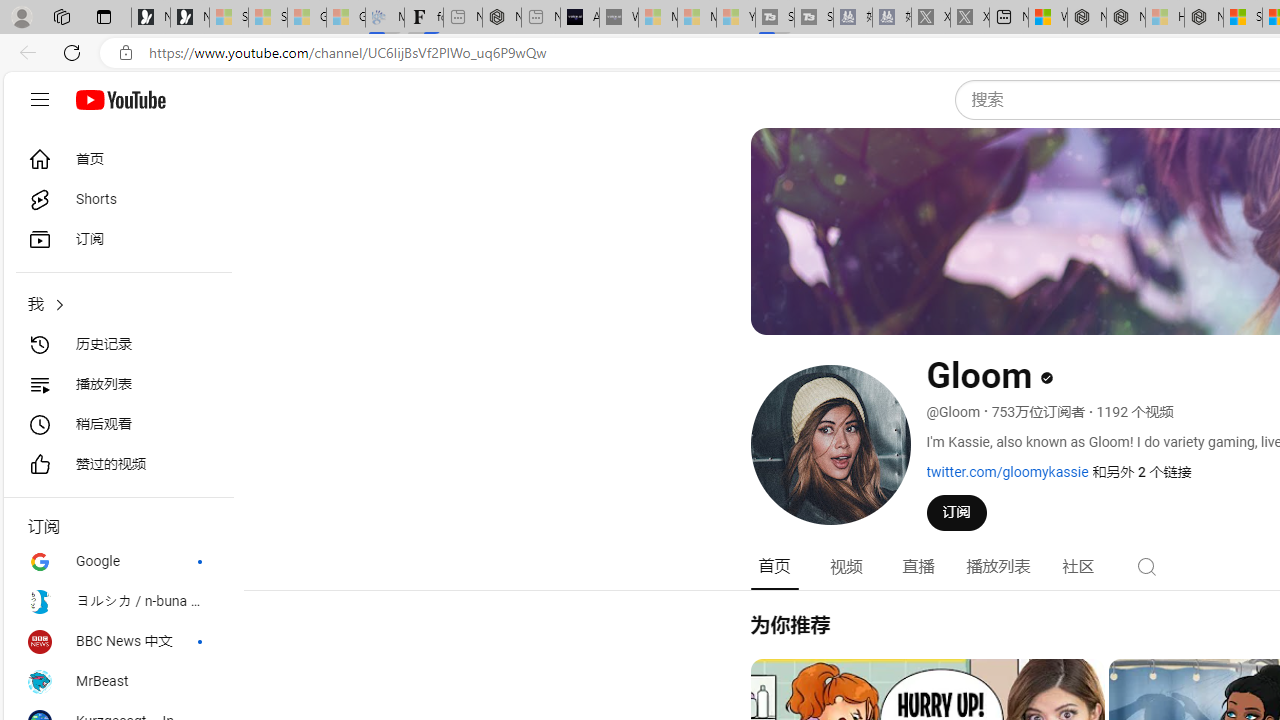 The width and height of the screenshot is (1280, 720). What do you see at coordinates (618, 18) in the screenshot?
I see `What's the best AI voice generator? - voice.ai - Sleeping` at bounding box center [618, 18].